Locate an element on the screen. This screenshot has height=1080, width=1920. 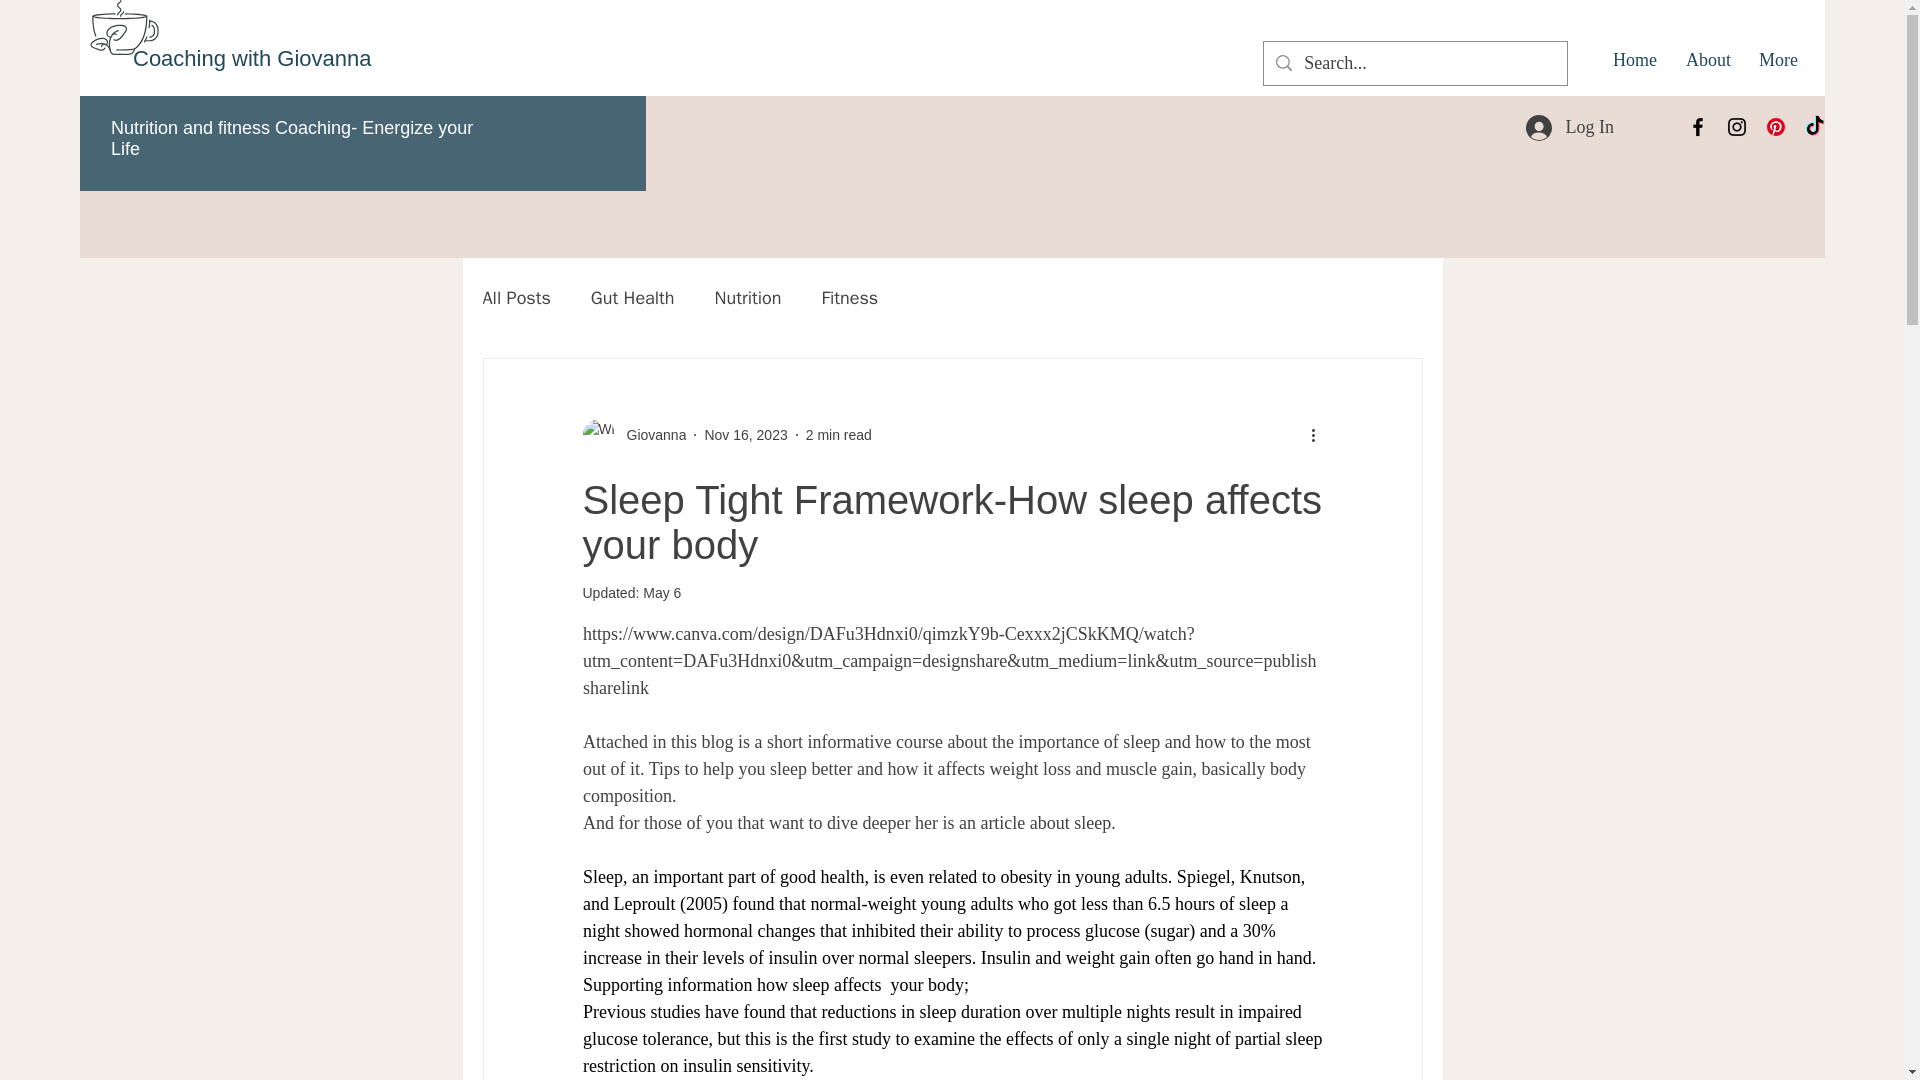
About is located at coordinates (1706, 60).